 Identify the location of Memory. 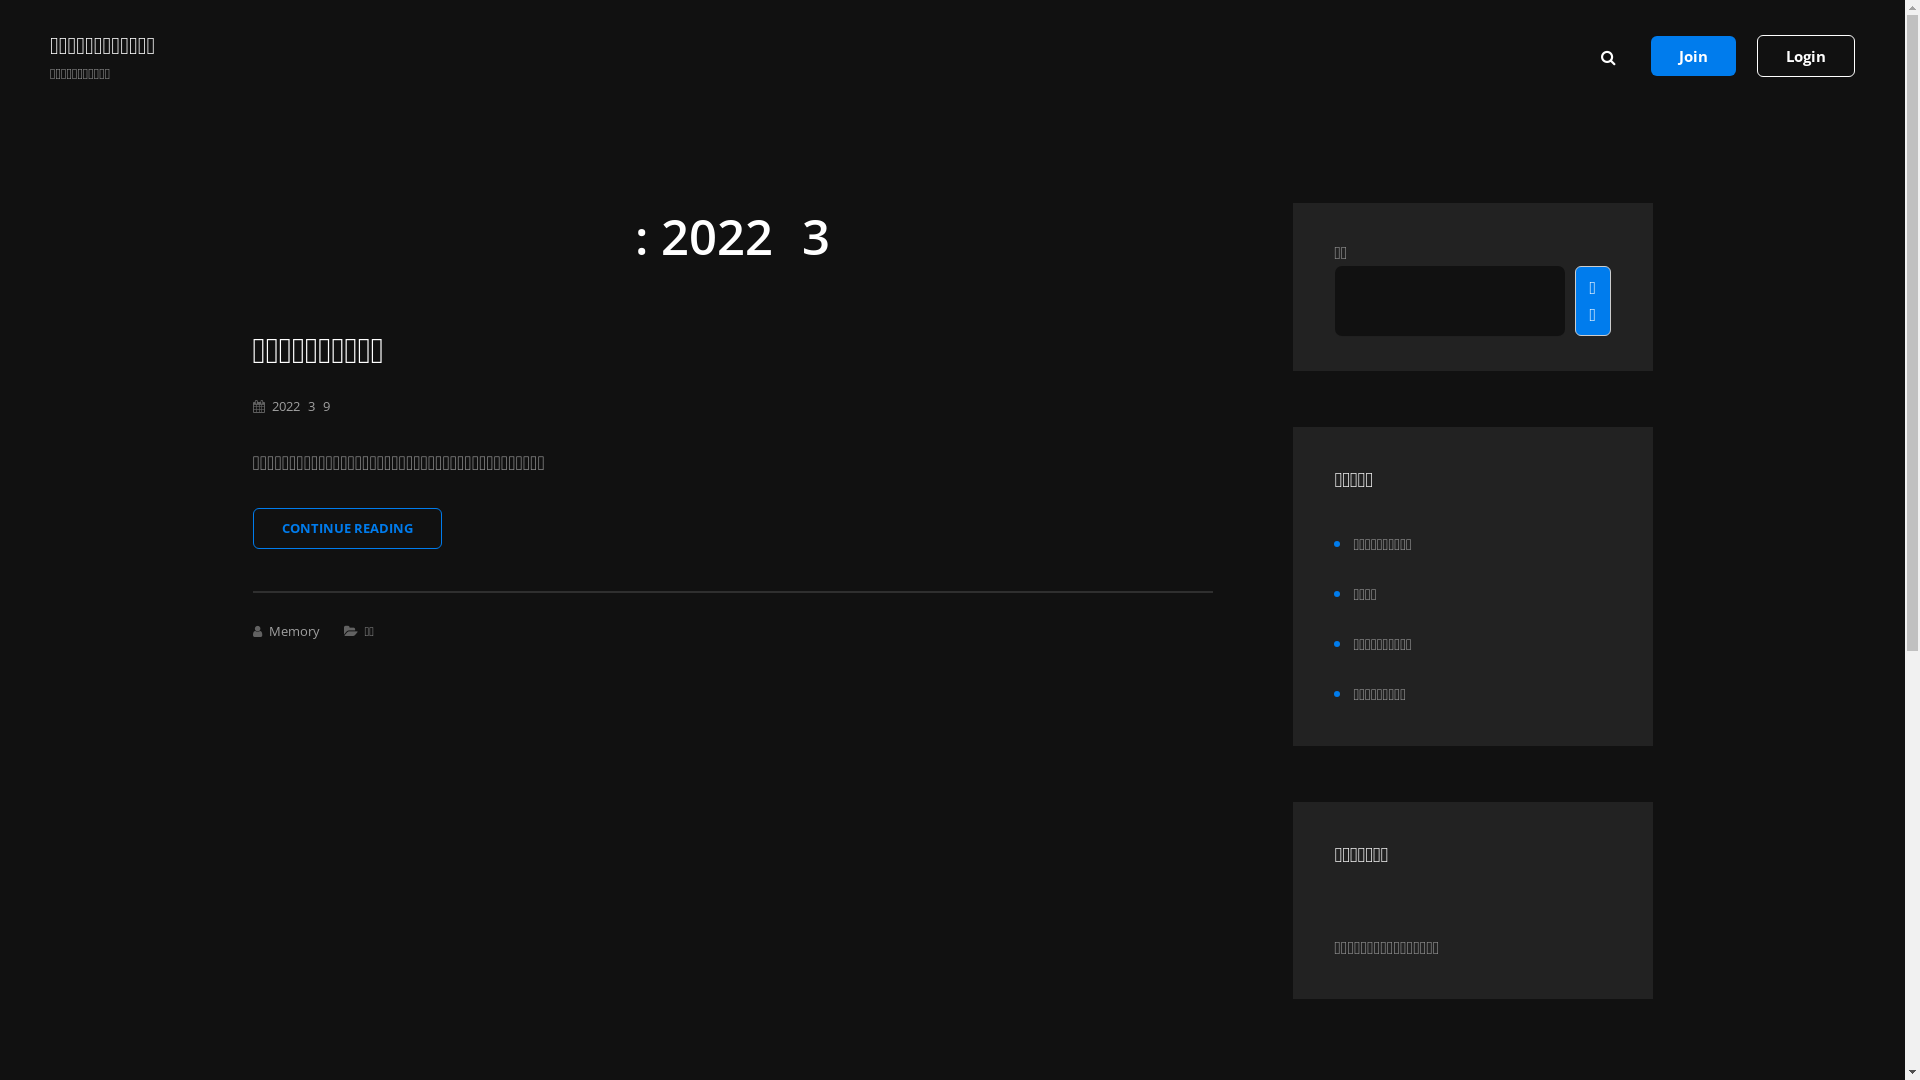
(294, 631).